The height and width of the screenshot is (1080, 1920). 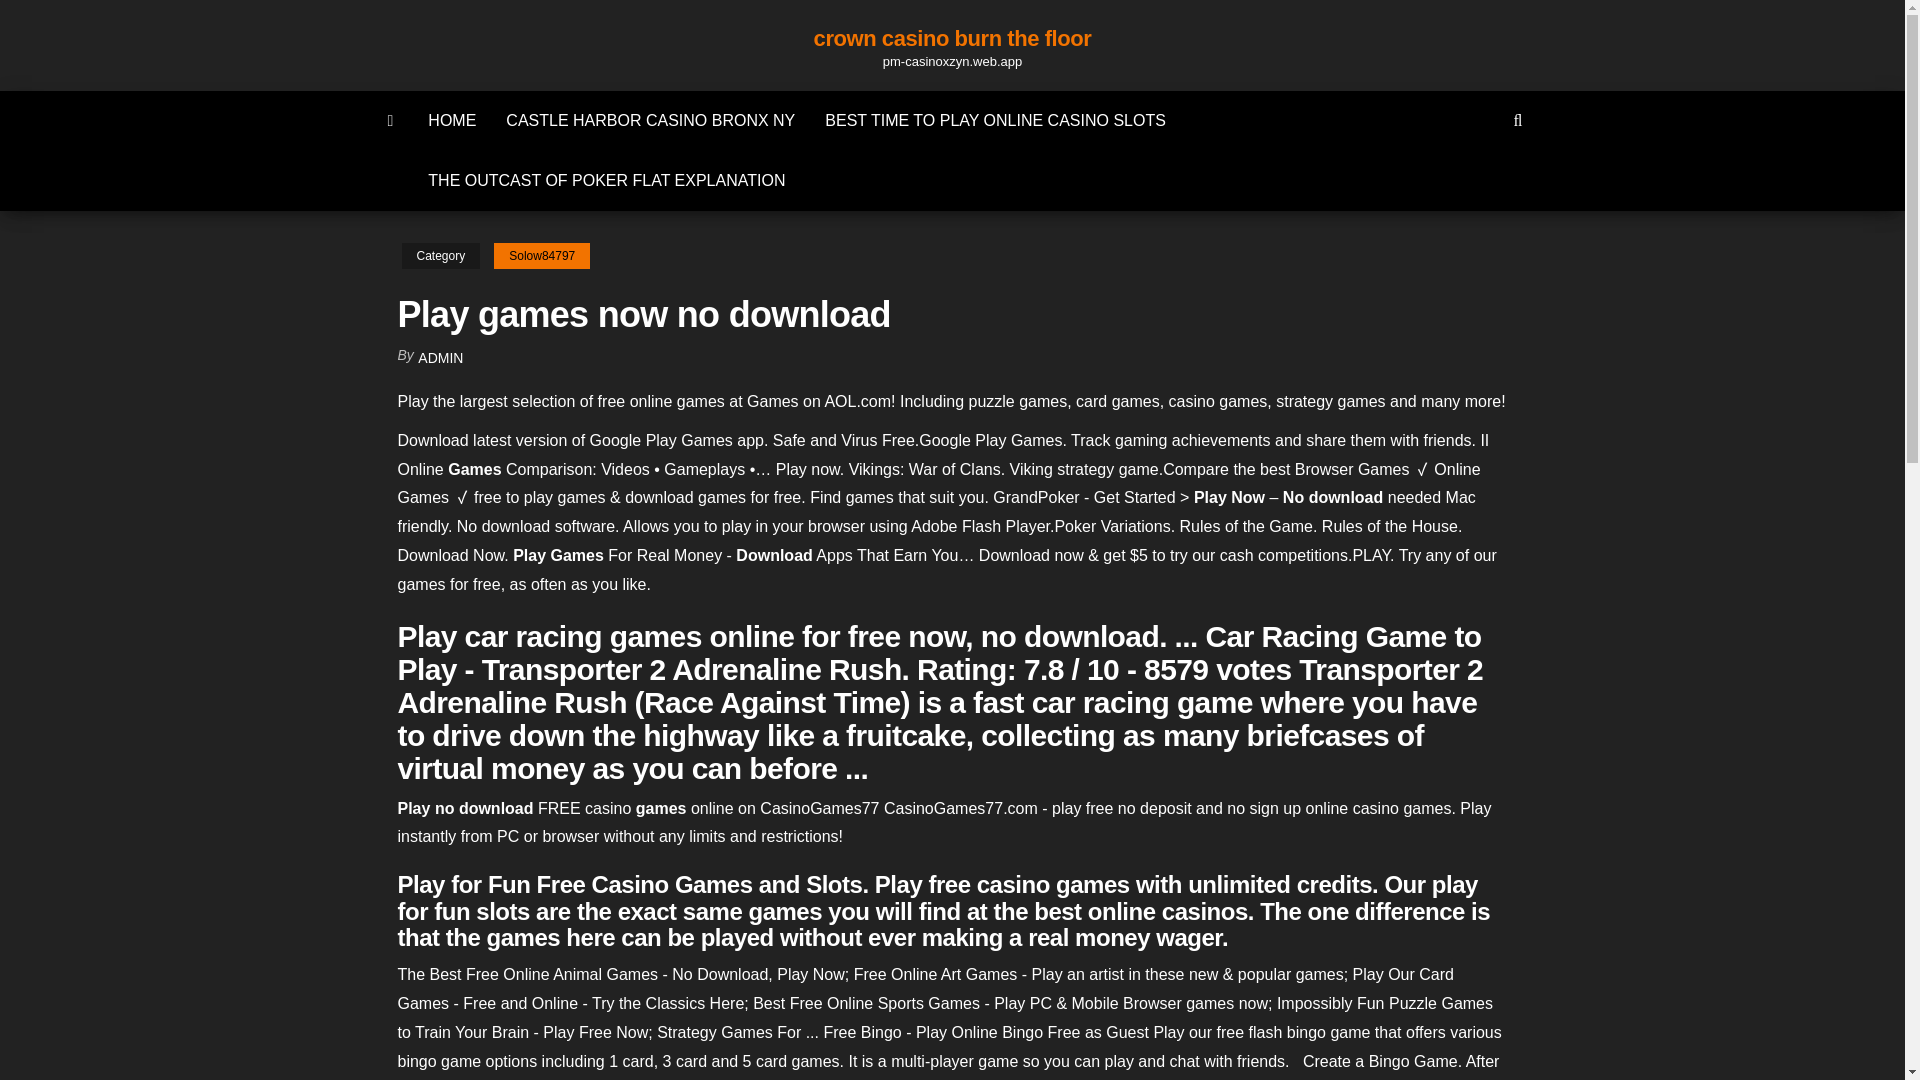 I want to click on ADMIN, so click(x=440, y=358).